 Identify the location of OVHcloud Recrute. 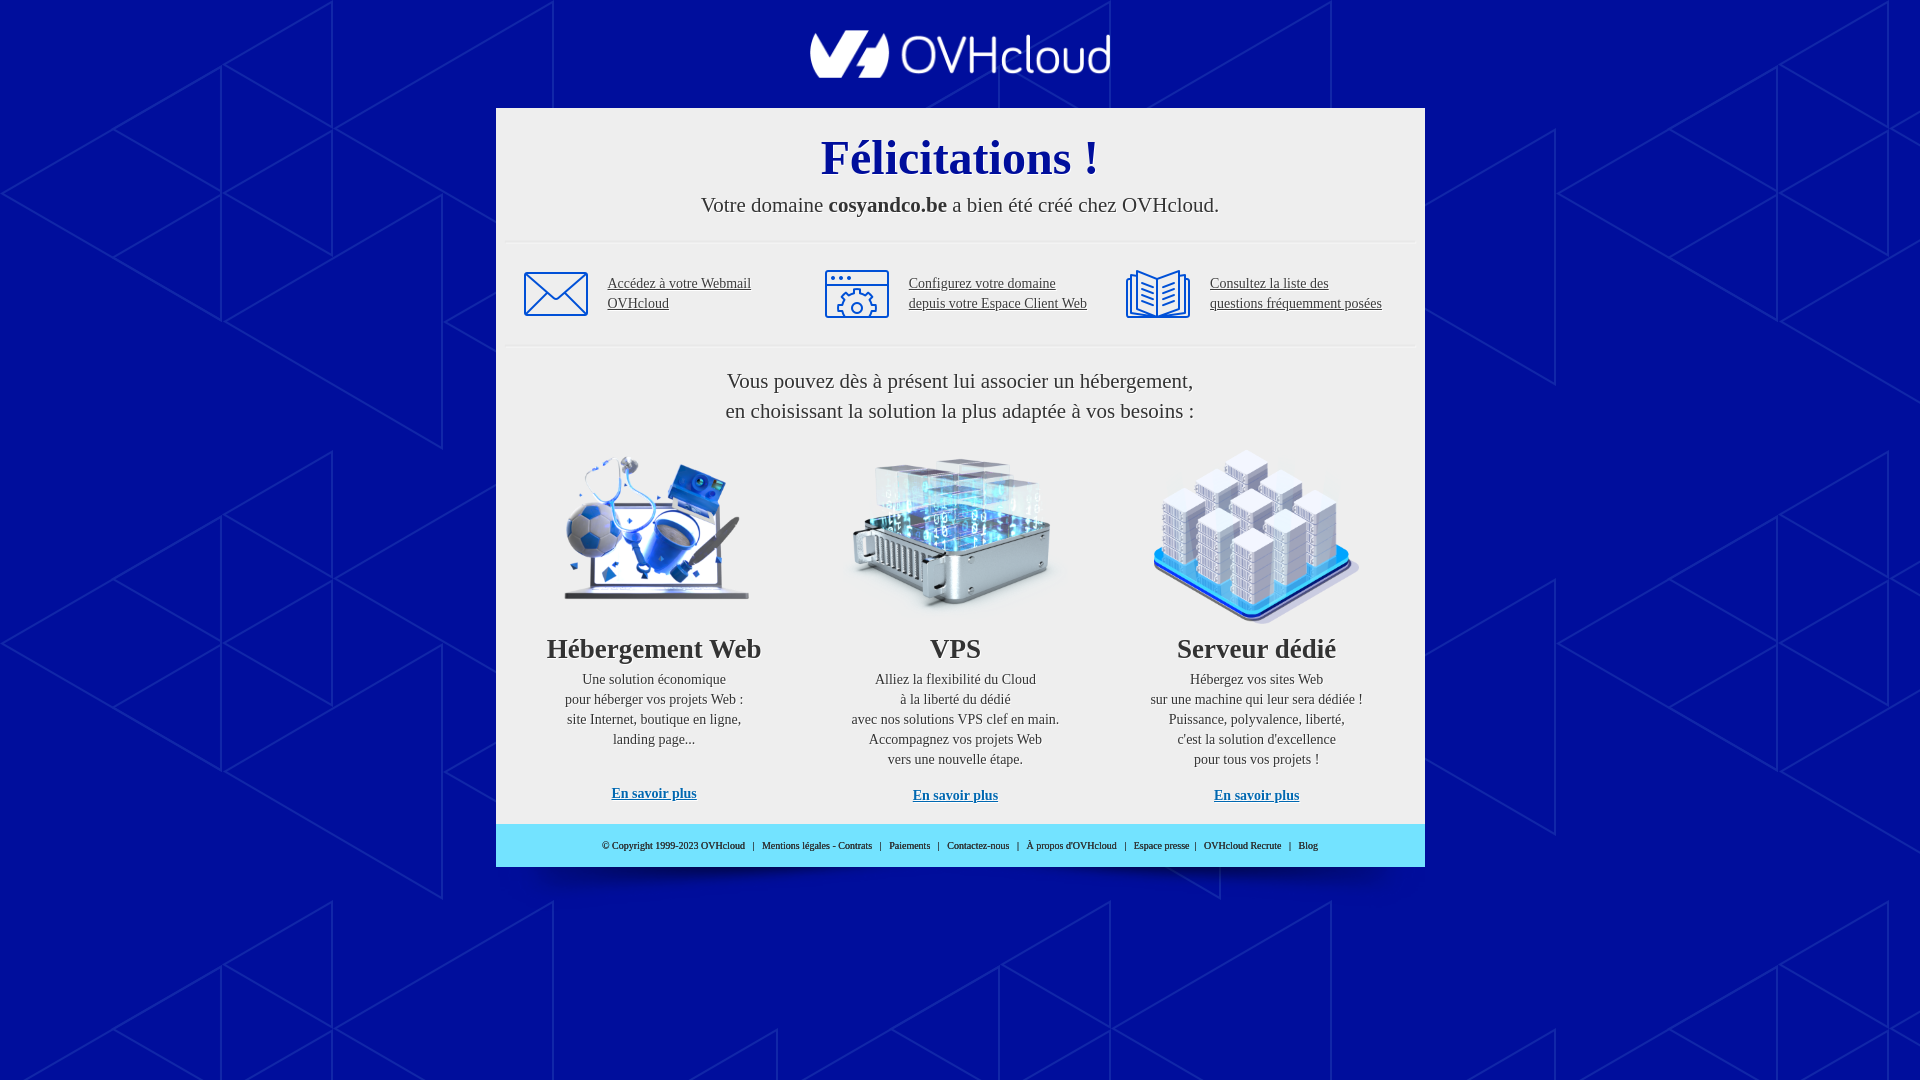
(1242, 846).